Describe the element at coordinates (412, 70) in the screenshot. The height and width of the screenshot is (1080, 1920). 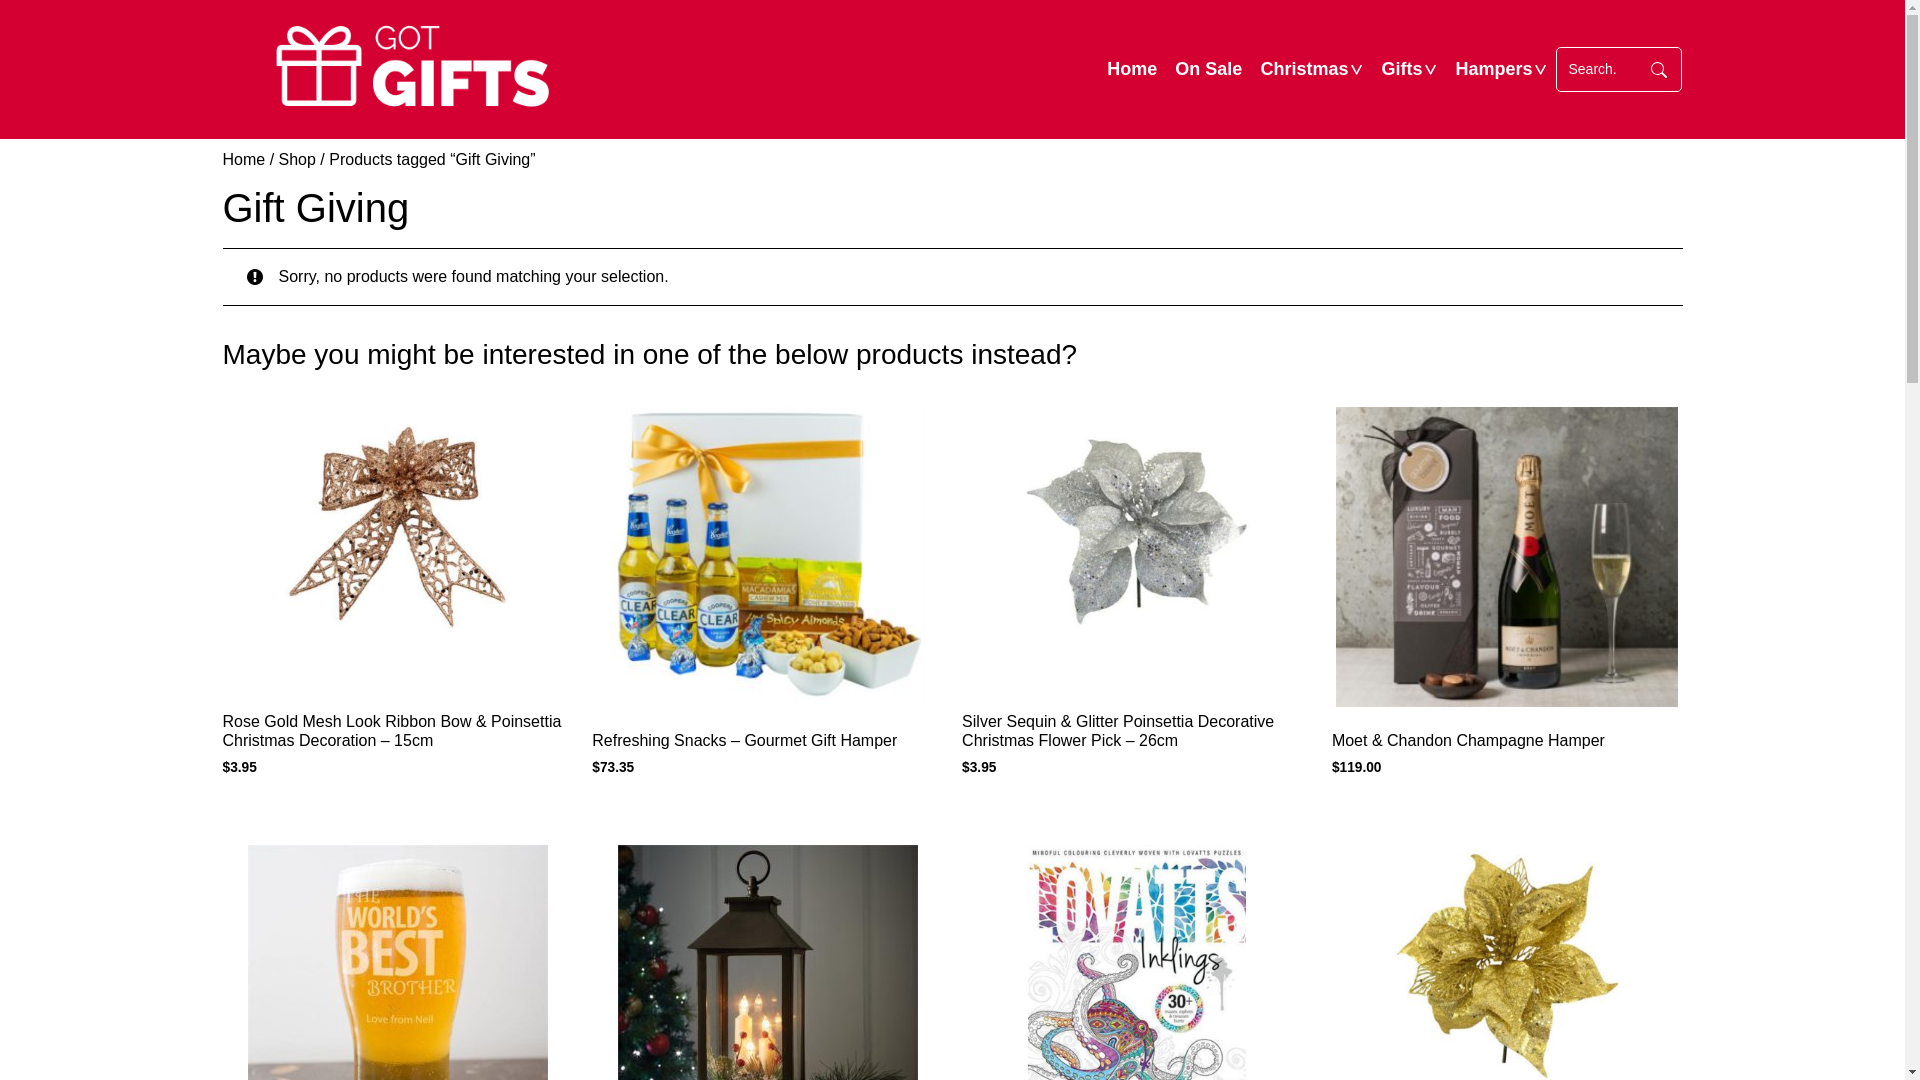
I see `Celebrate the best Gifts online!` at that location.